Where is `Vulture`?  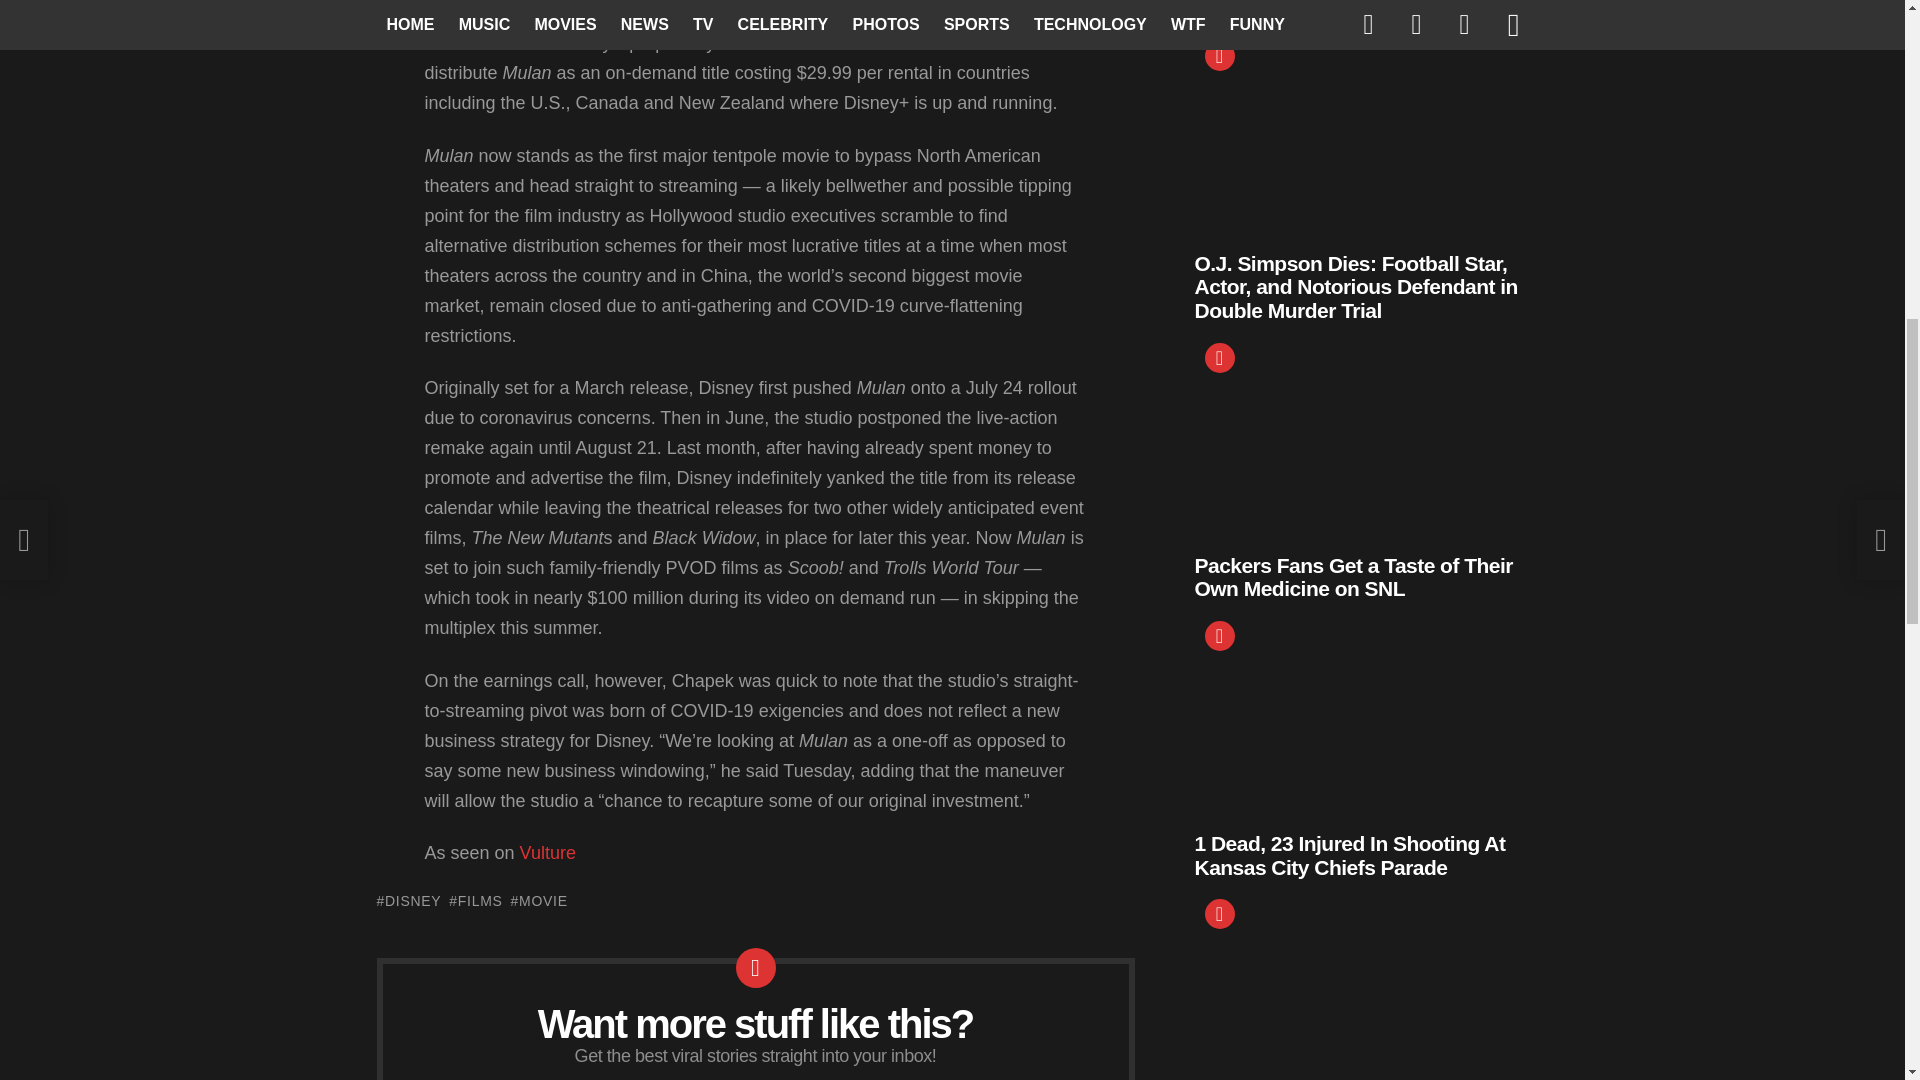 Vulture is located at coordinates (548, 852).